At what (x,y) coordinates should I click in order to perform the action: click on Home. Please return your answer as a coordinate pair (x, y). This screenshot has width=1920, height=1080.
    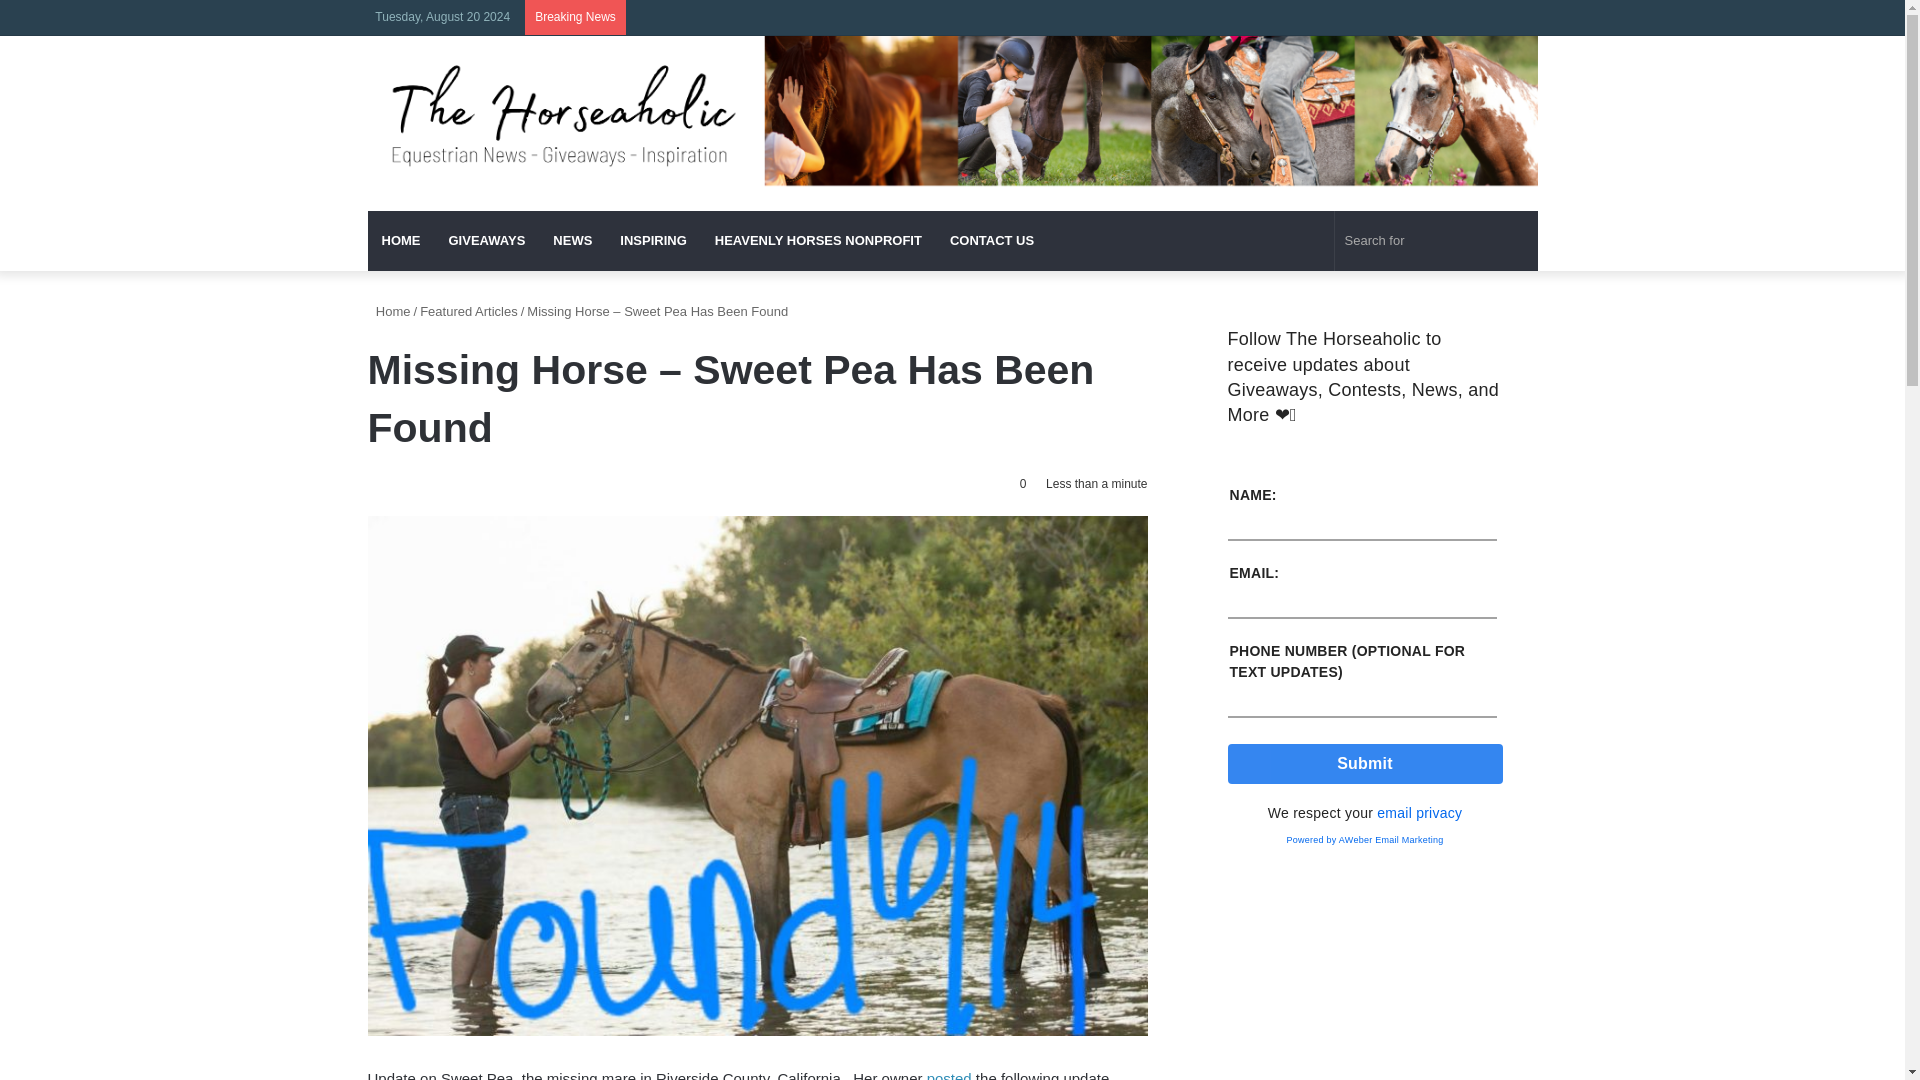
    Looking at the image, I should click on (389, 310).